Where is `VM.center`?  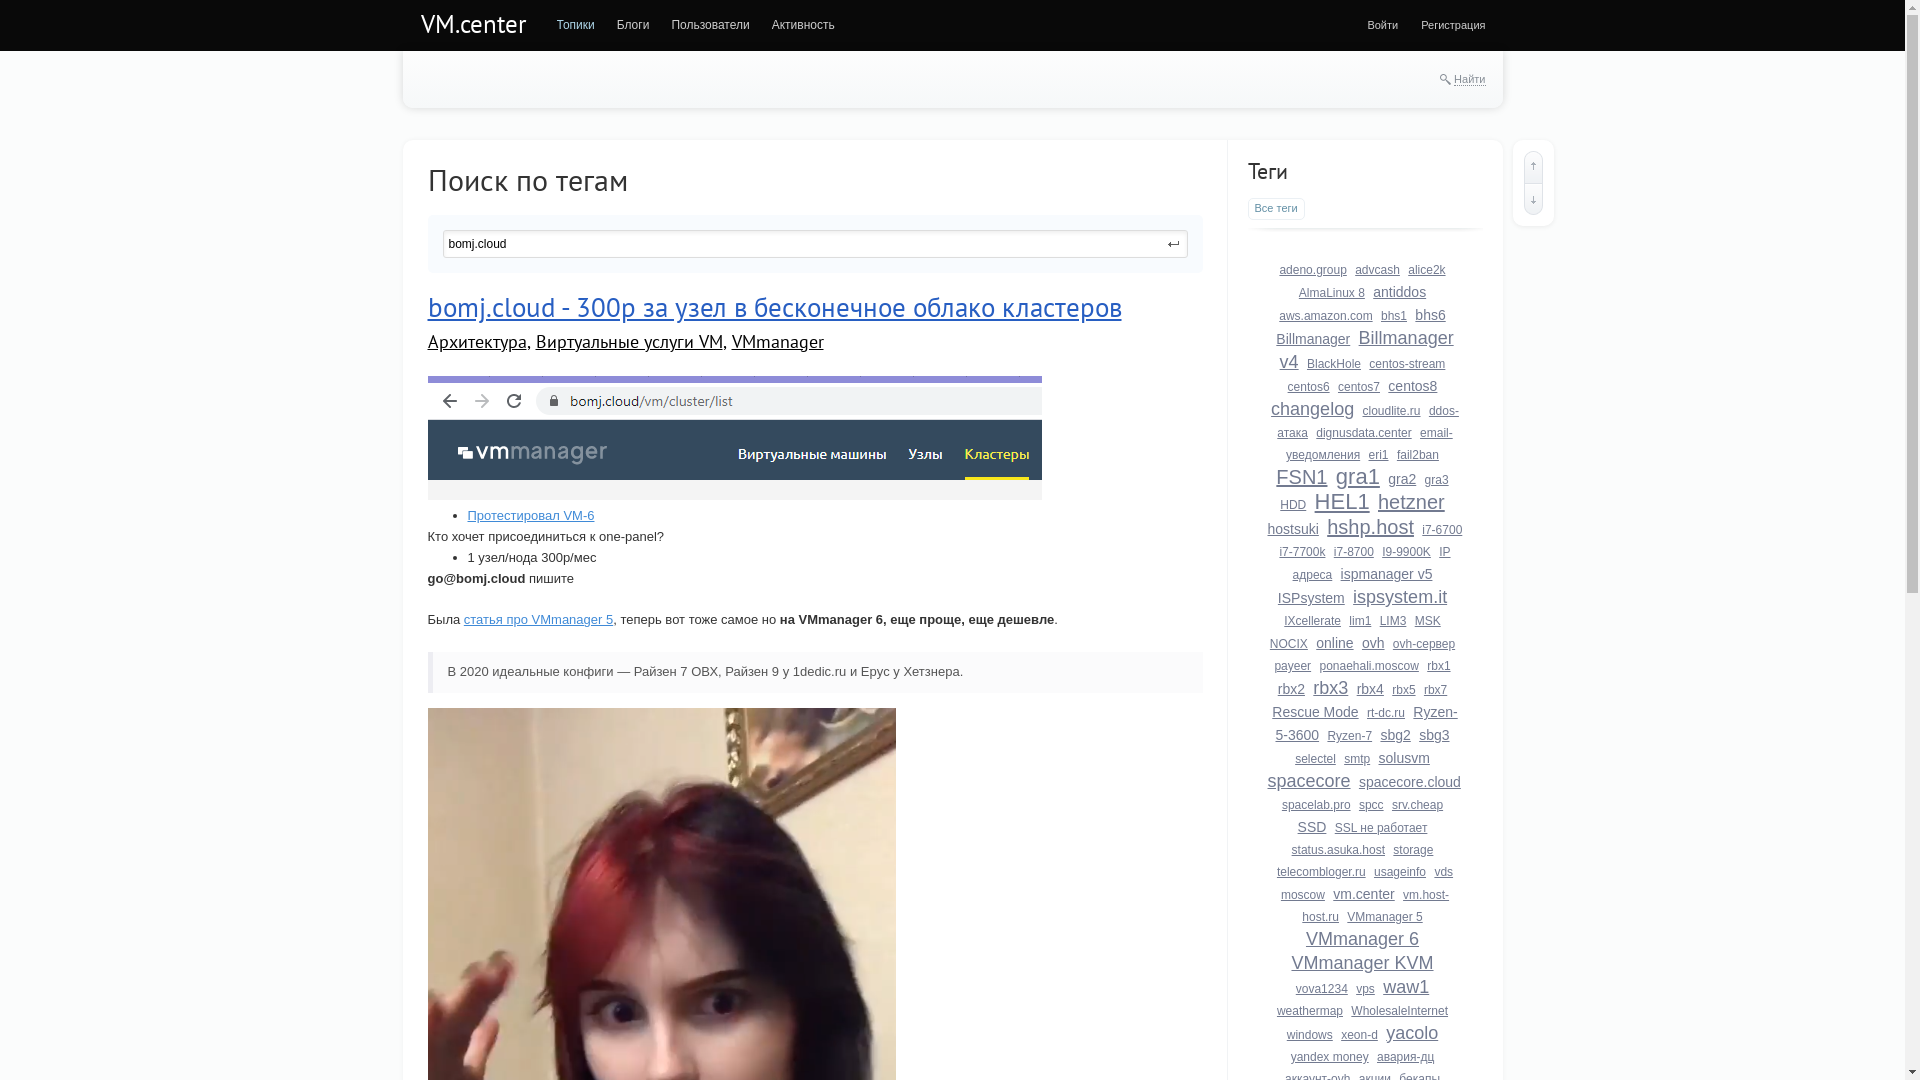 VM.center is located at coordinates (473, 24).